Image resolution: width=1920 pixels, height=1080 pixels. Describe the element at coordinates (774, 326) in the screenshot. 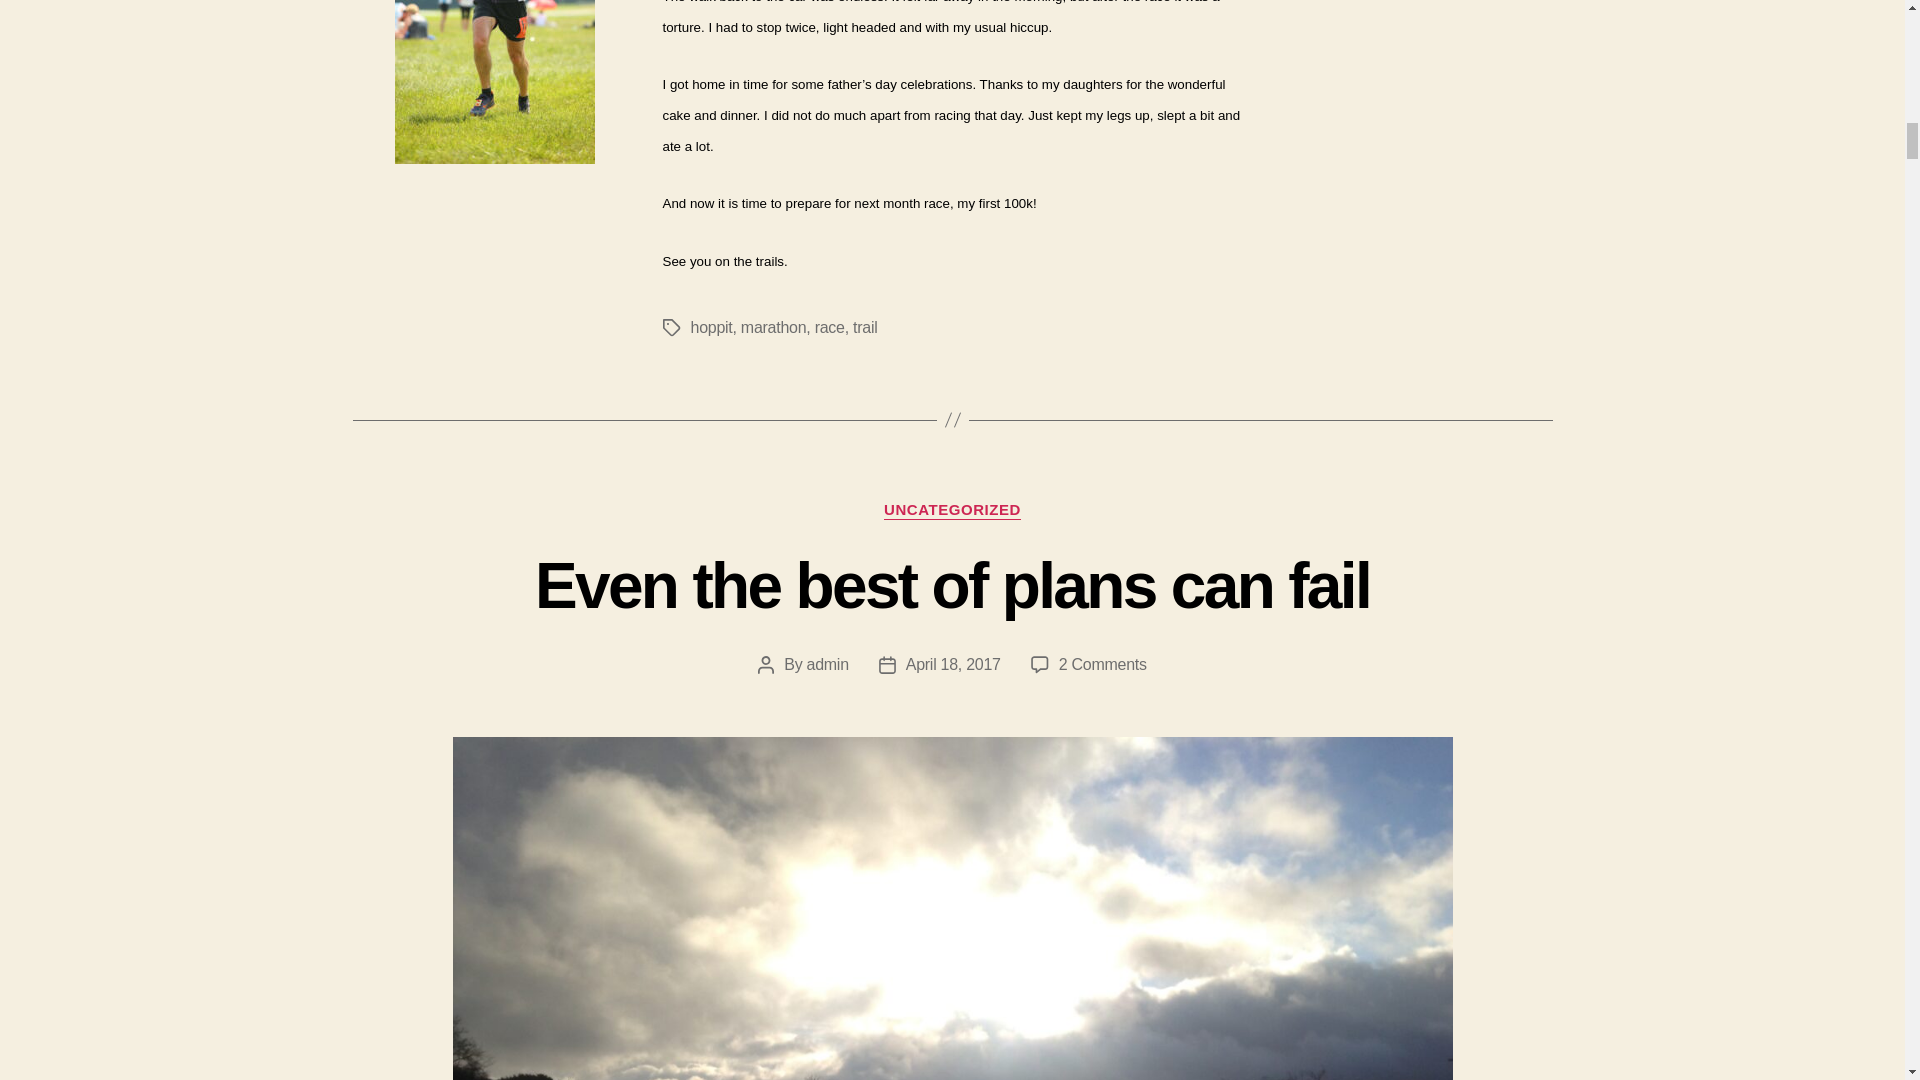

I see `Even the best of plans can fail` at that location.